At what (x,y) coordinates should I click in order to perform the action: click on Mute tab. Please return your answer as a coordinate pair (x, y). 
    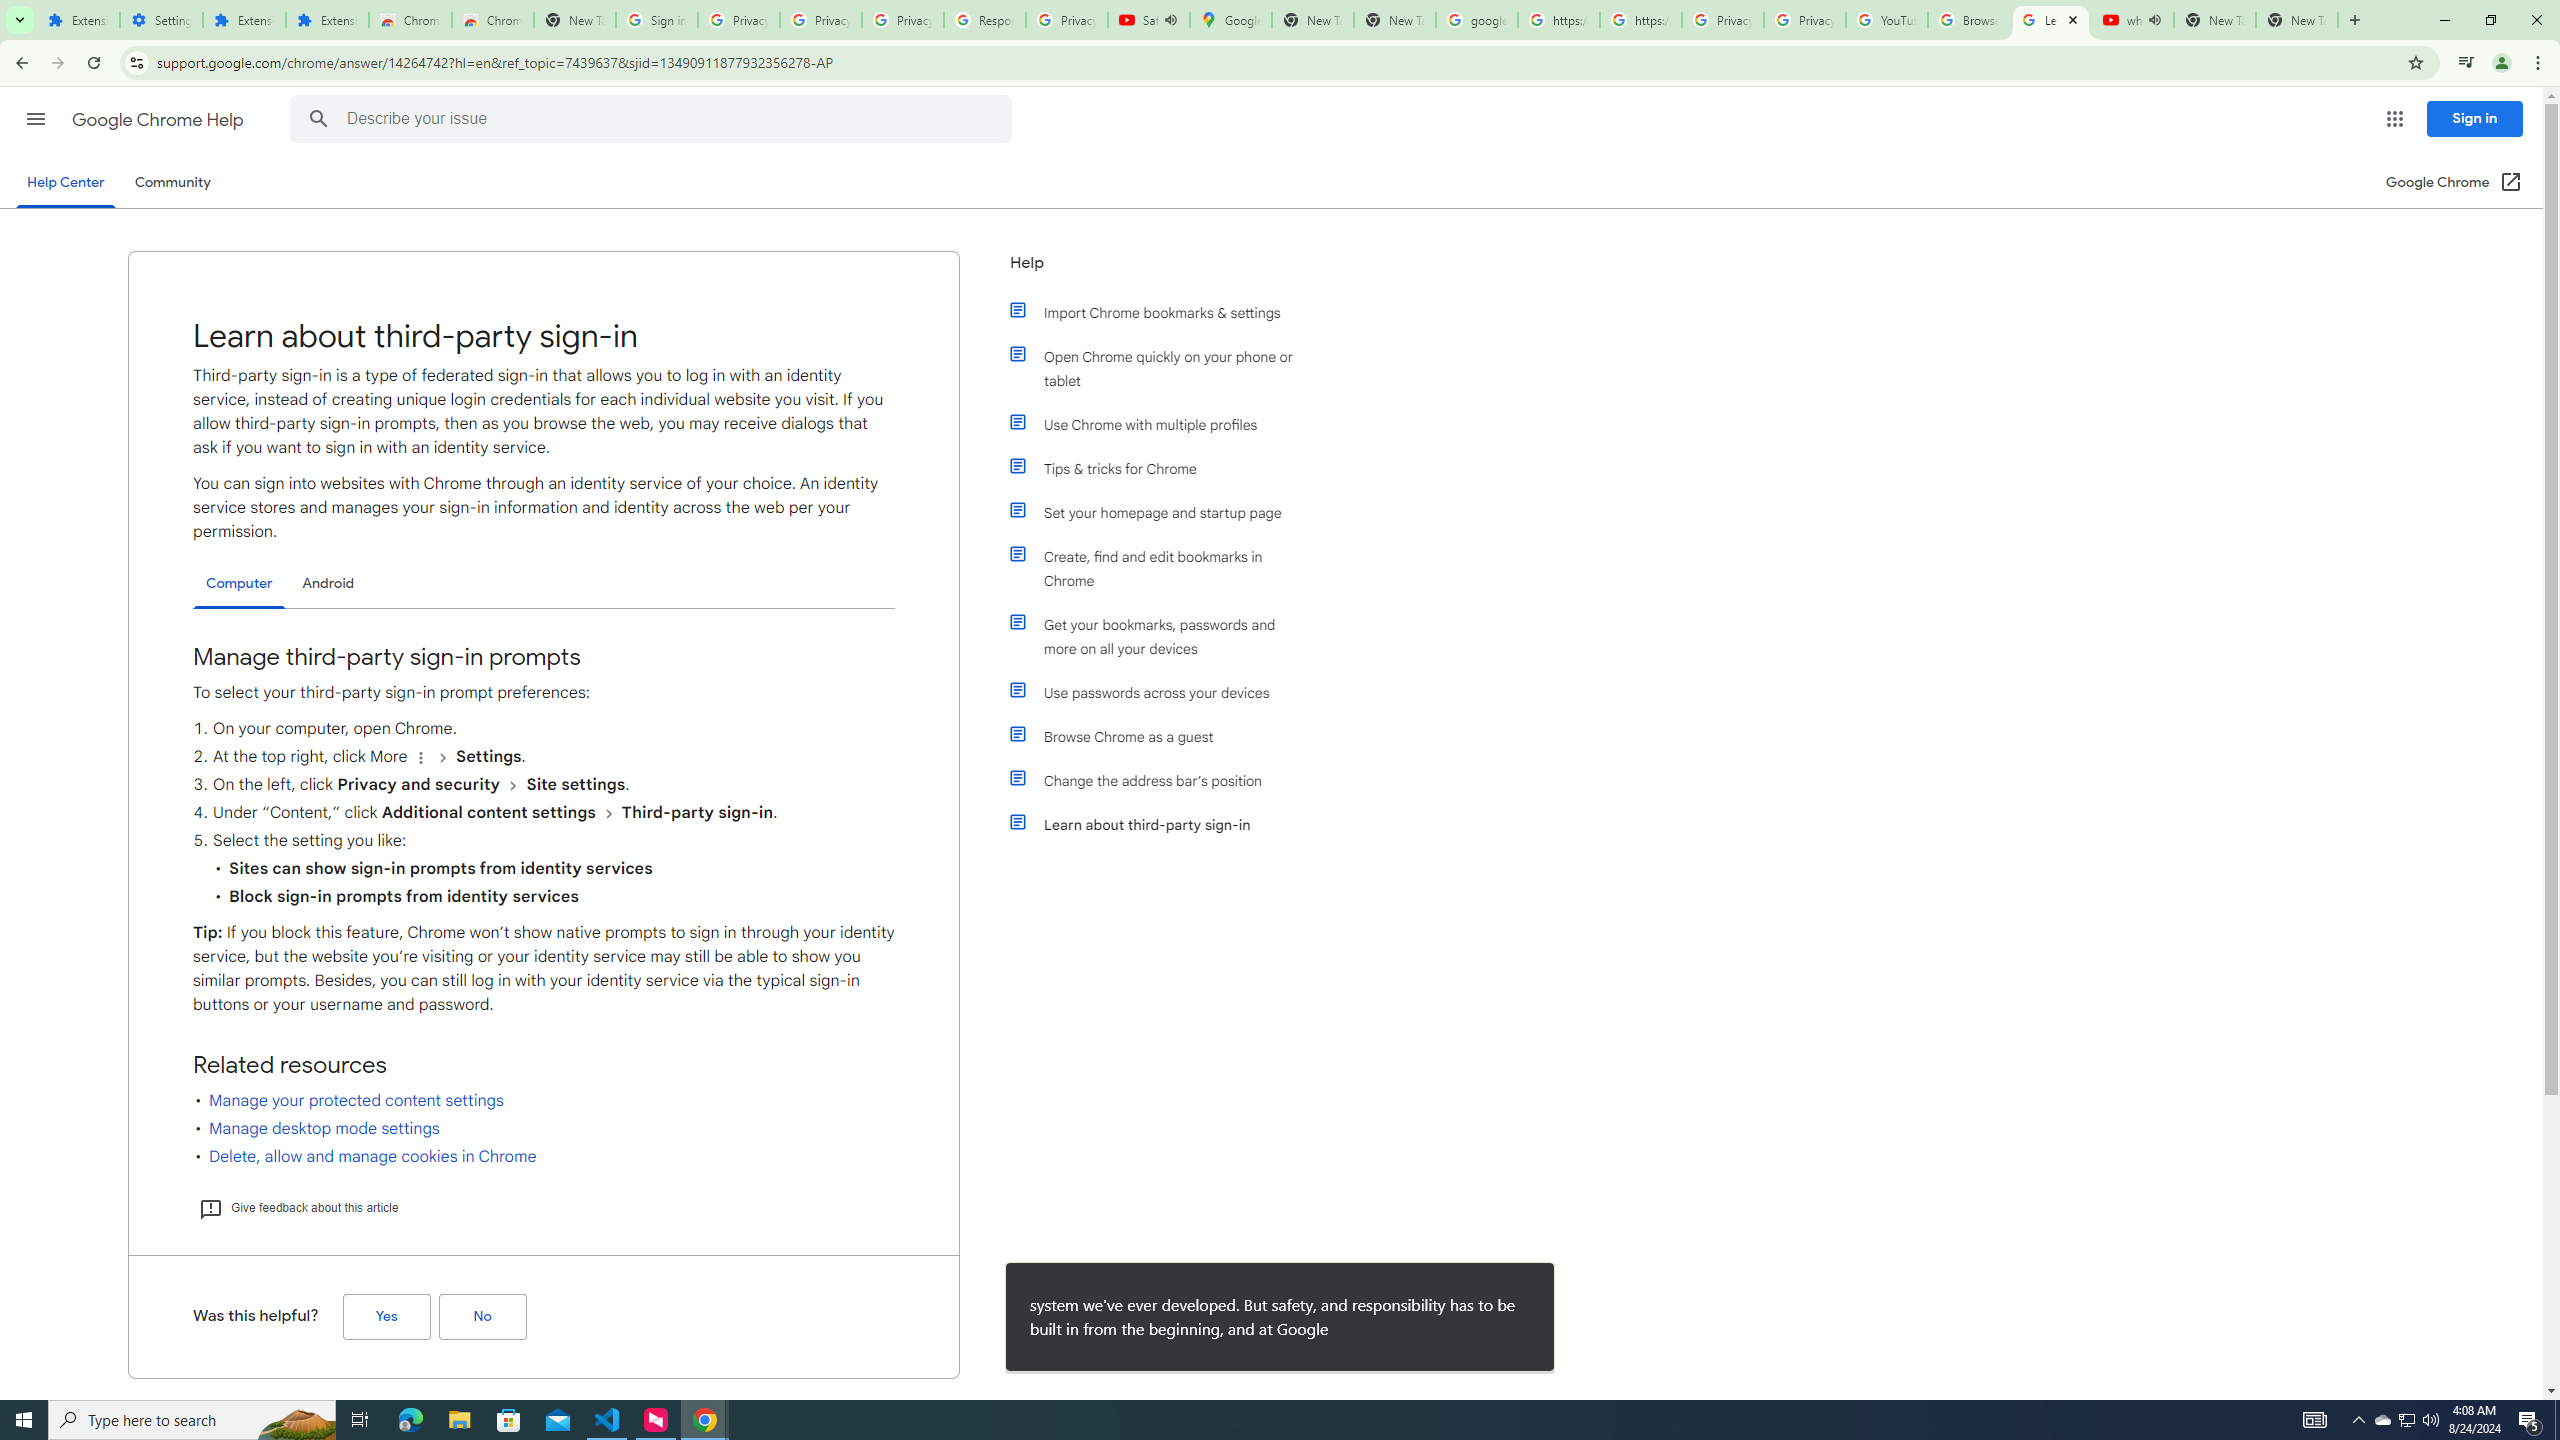
    Looking at the image, I should click on (2155, 19).